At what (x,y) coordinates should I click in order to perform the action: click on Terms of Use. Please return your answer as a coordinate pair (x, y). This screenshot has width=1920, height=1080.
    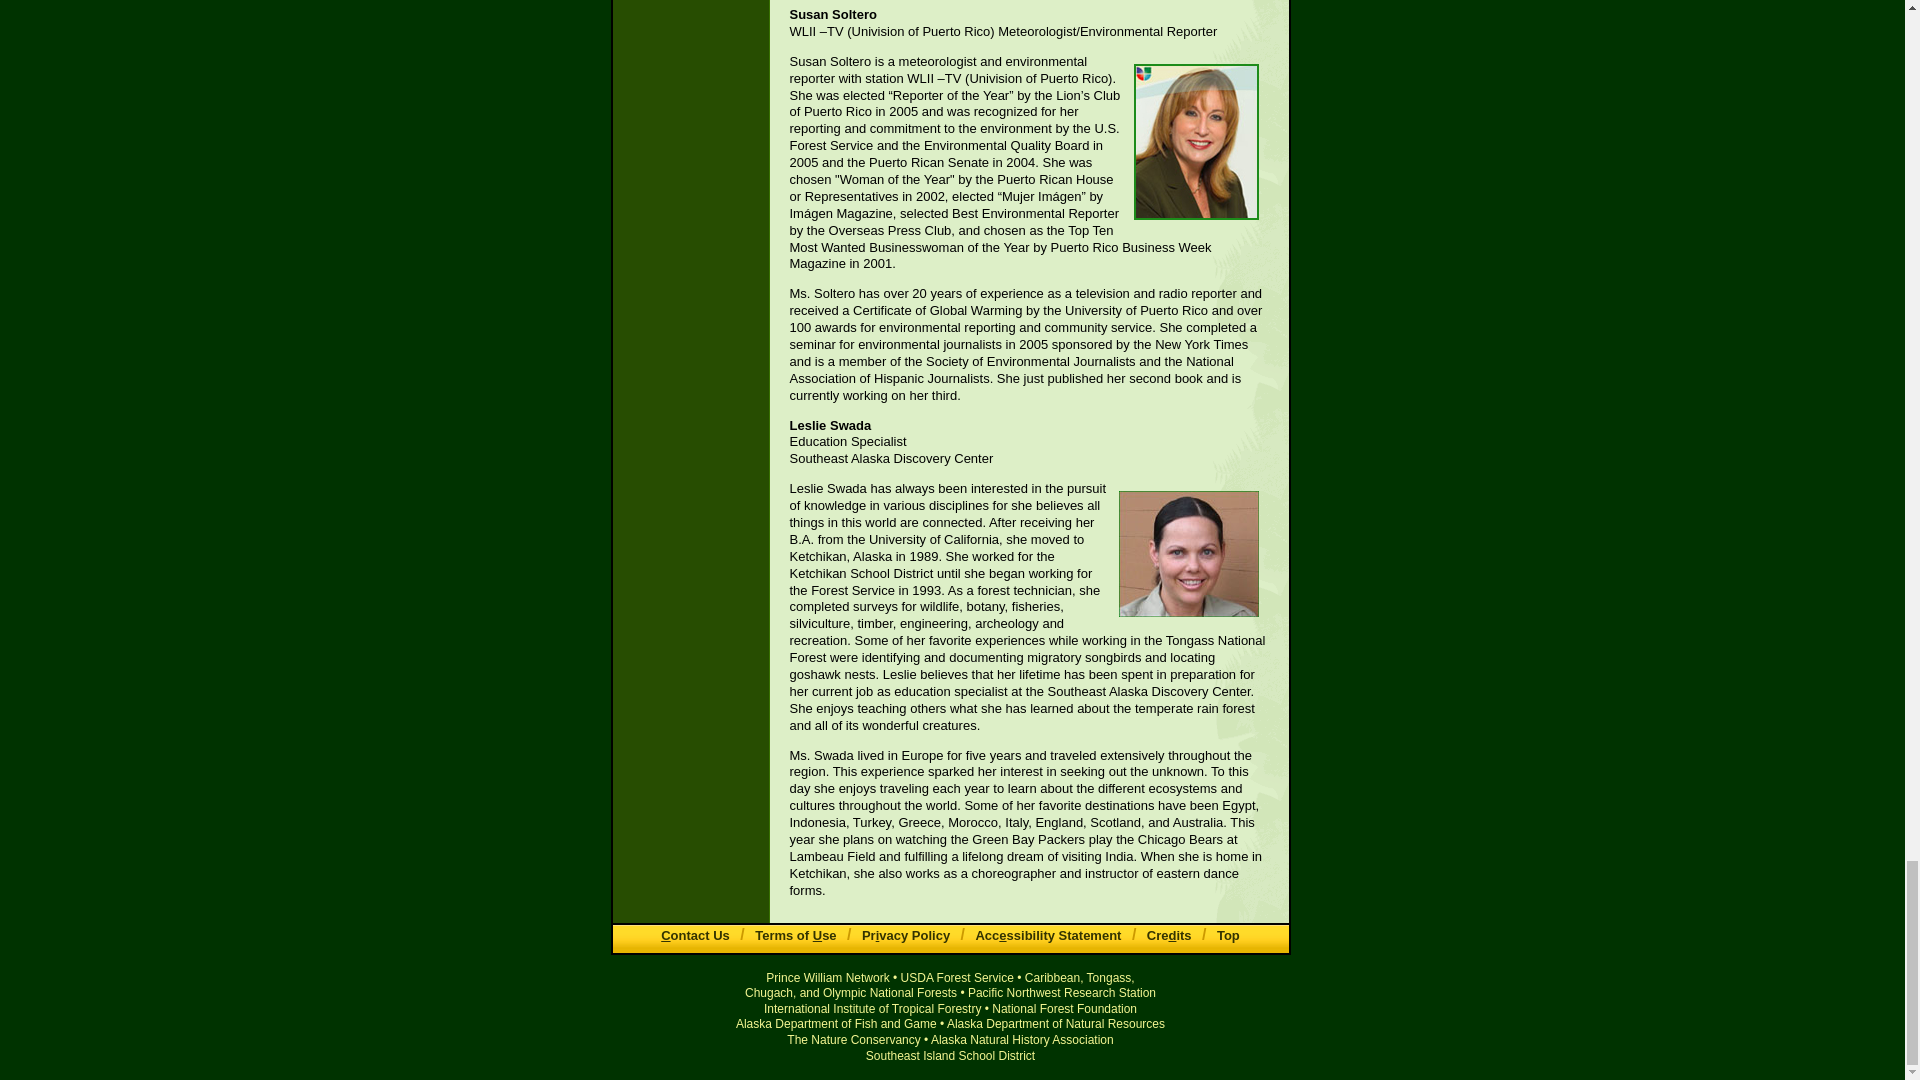
    Looking at the image, I should click on (795, 934).